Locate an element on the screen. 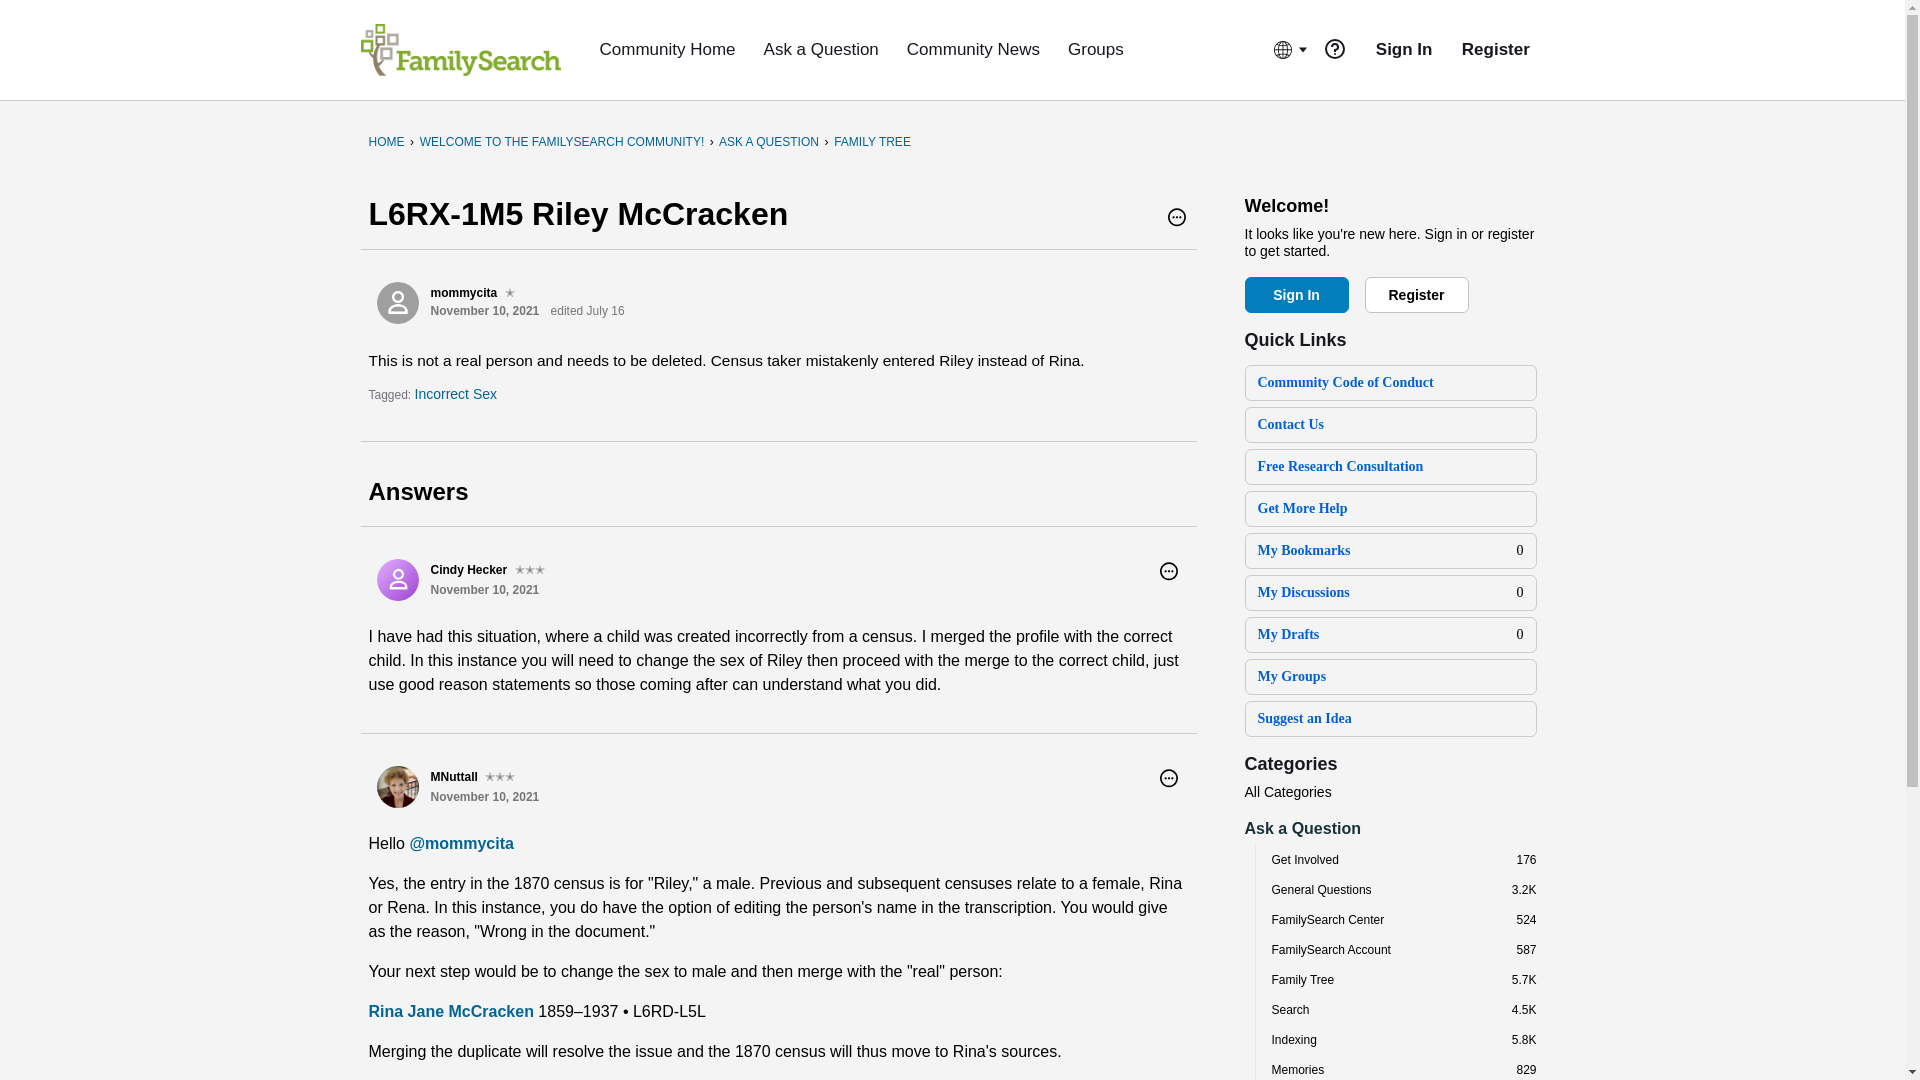  Cindy Hecker is located at coordinates (397, 580).